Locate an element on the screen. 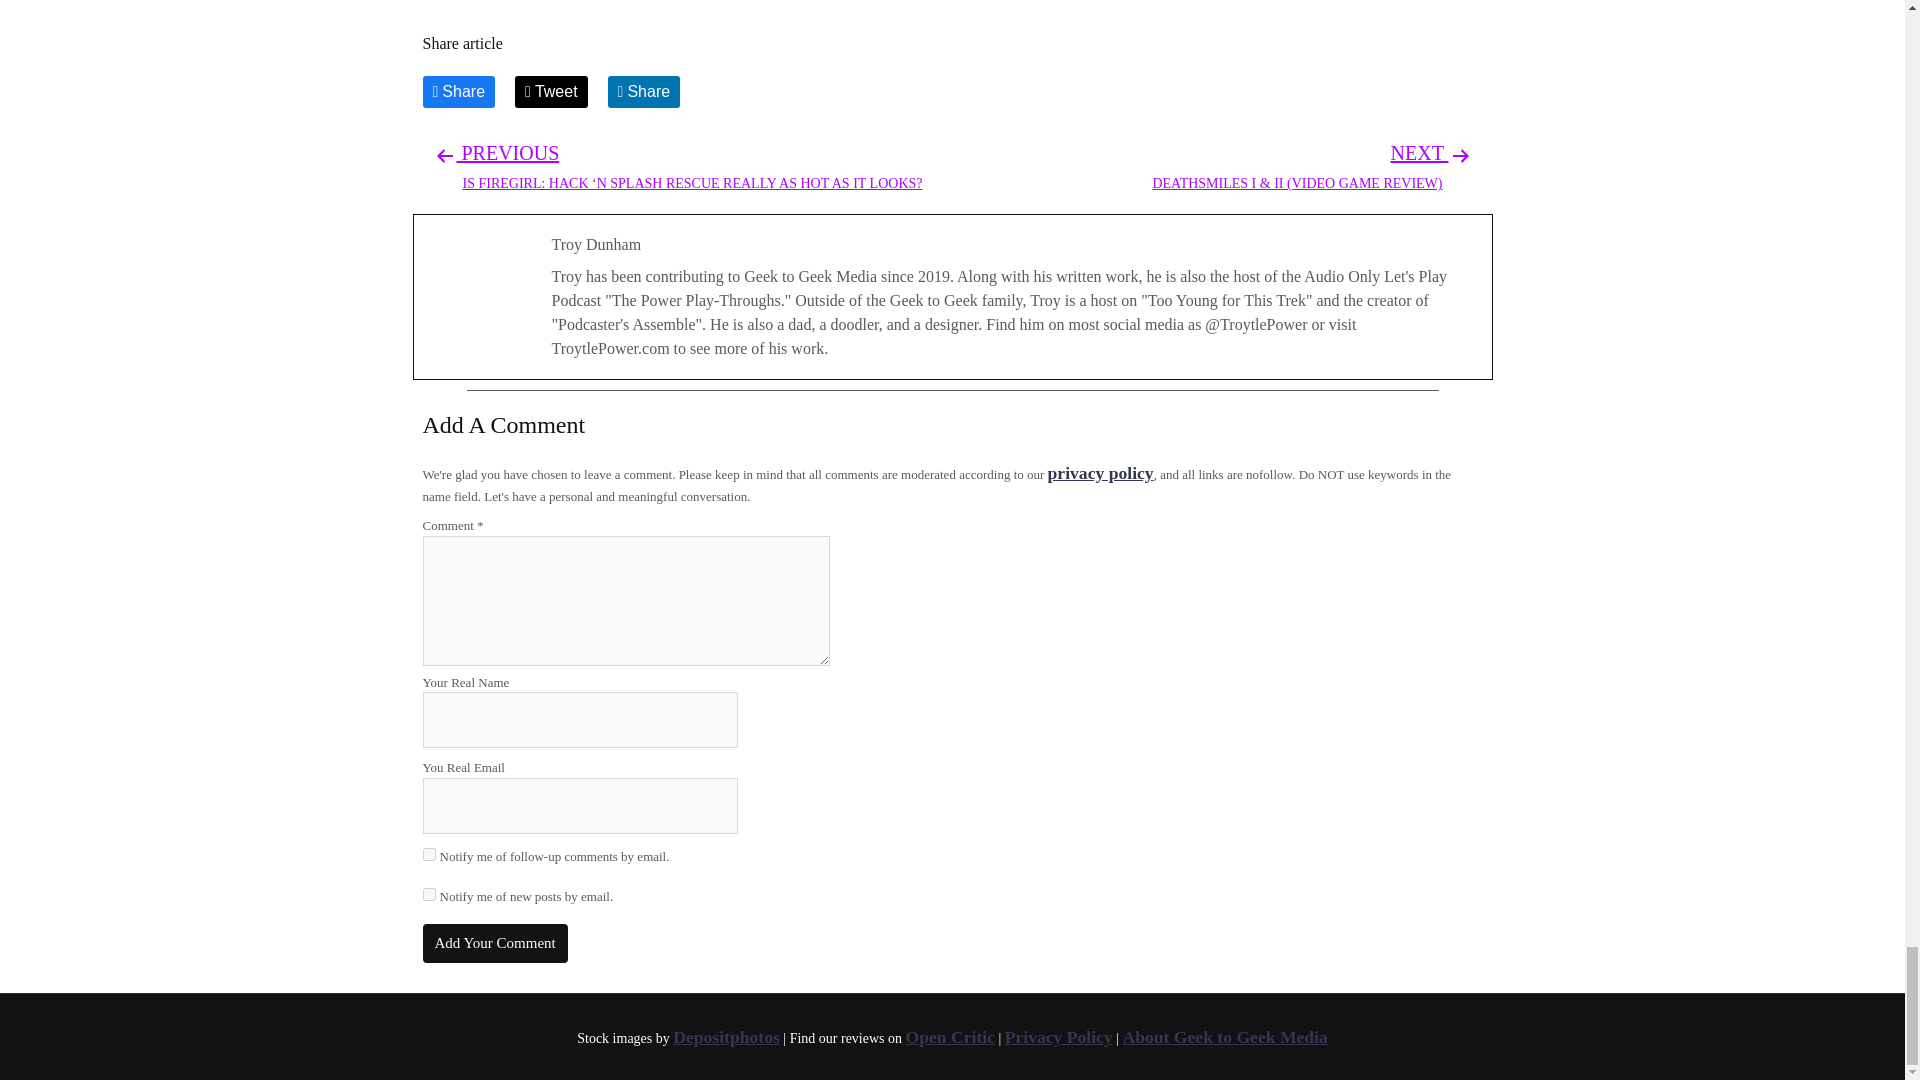 This screenshot has height=1080, width=1920. subscribe is located at coordinates (428, 894).